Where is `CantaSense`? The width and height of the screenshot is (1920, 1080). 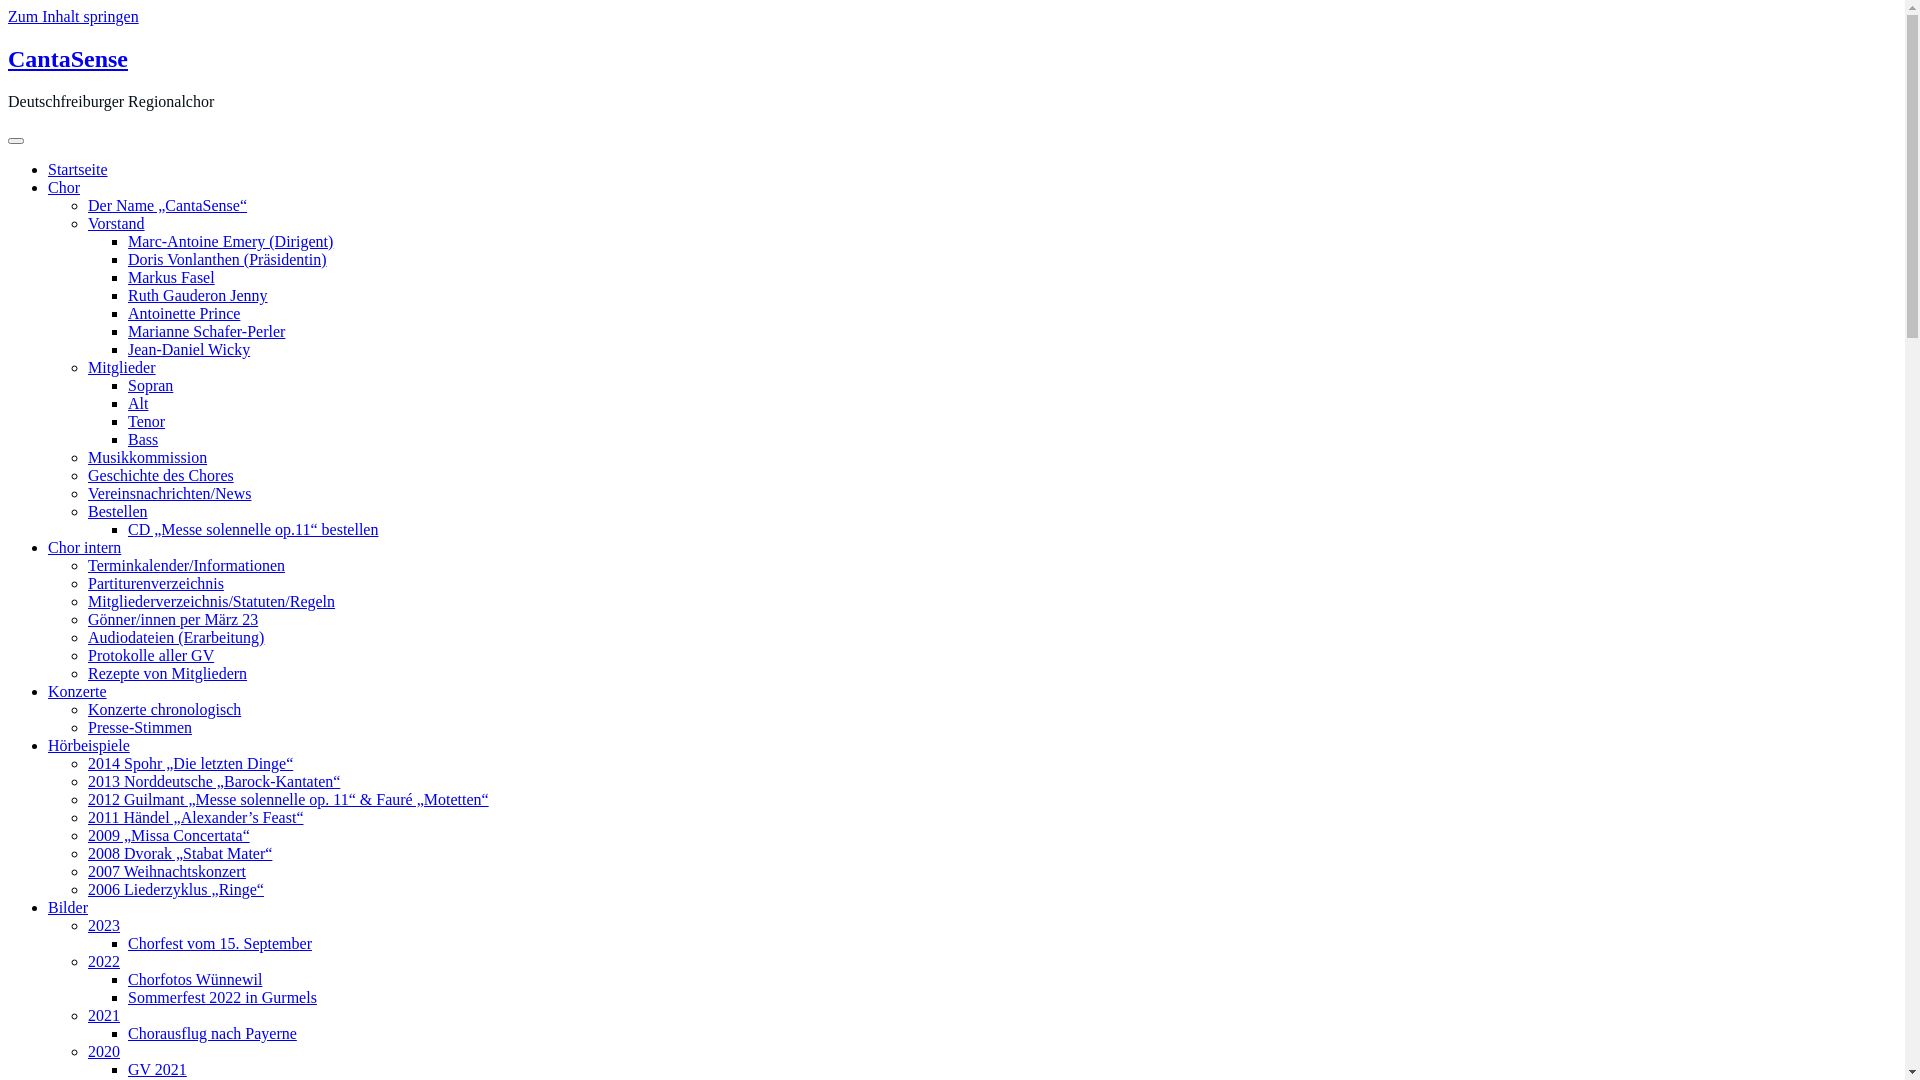 CantaSense is located at coordinates (68, 59).